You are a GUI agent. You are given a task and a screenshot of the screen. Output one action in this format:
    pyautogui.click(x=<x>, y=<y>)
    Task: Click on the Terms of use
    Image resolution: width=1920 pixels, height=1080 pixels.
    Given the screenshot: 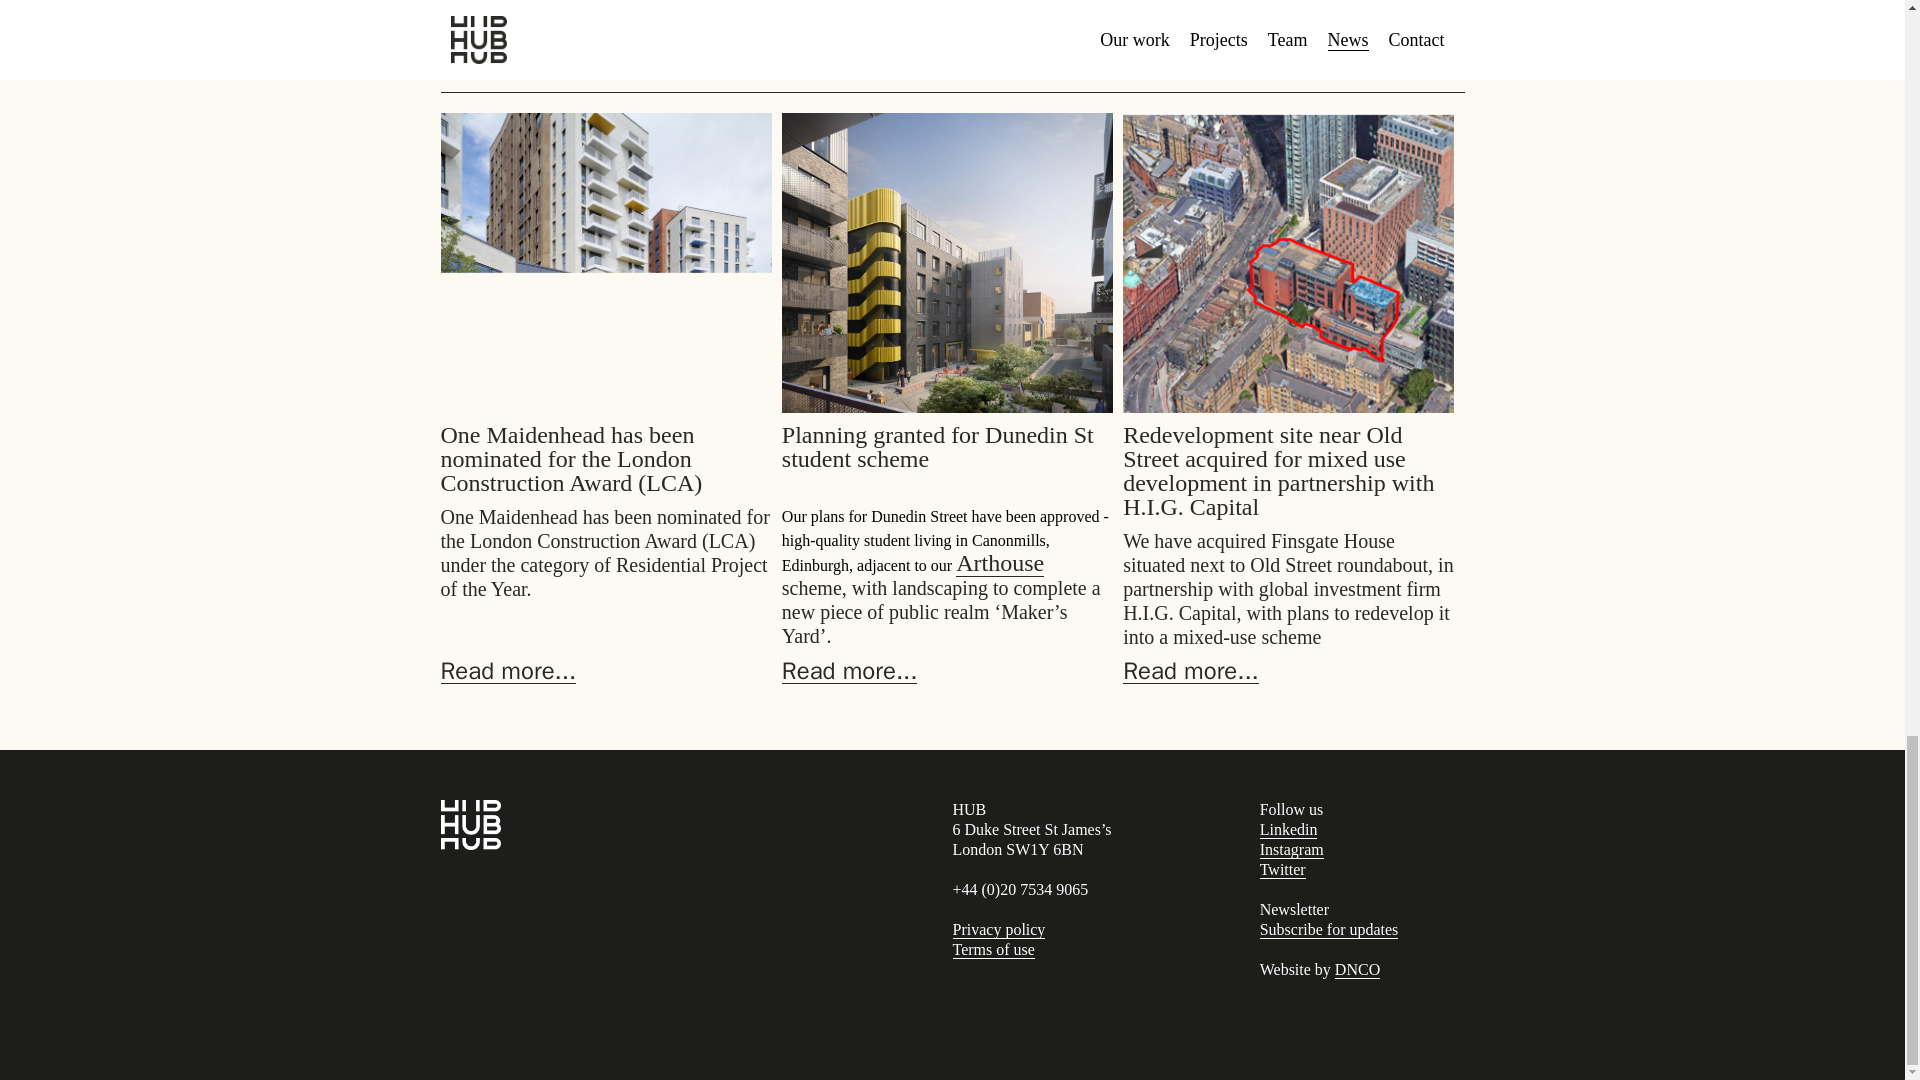 What is the action you would take?
    pyautogui.click(x=993, y=950)
    